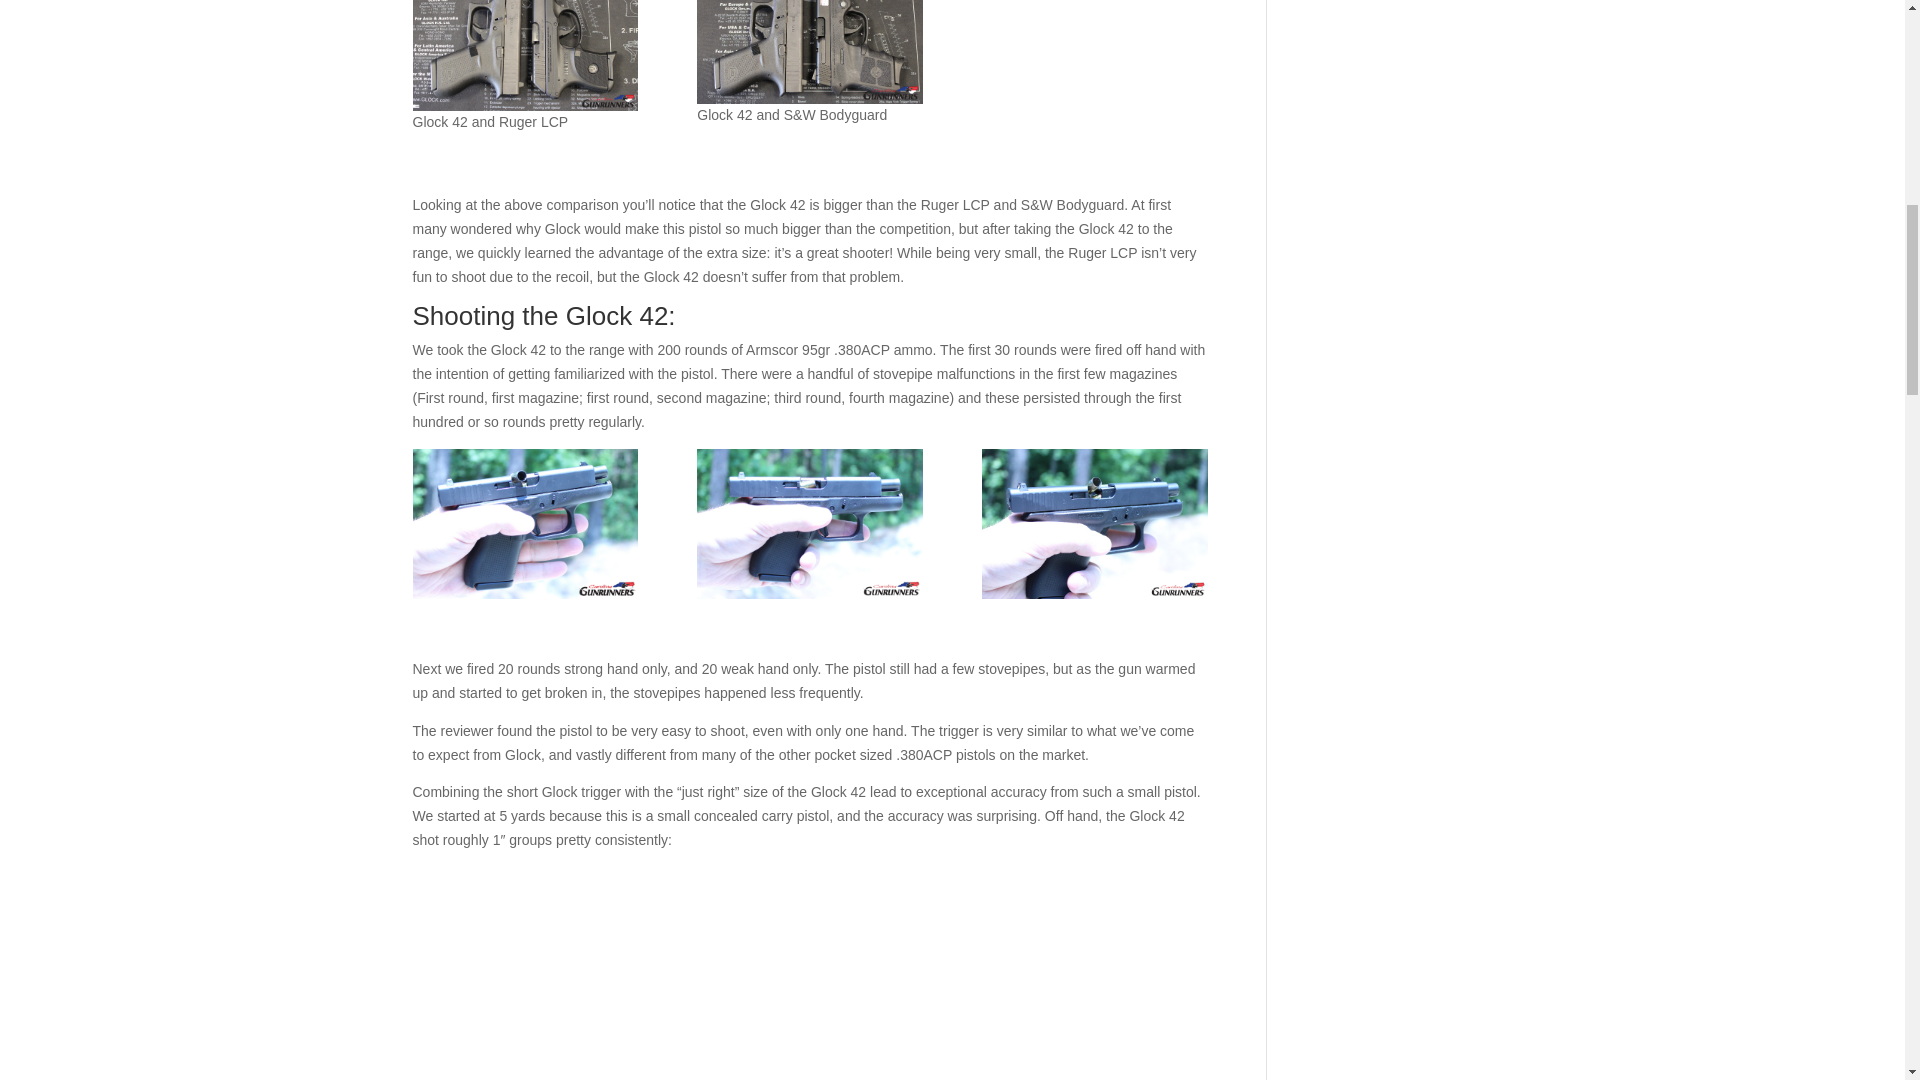 The height and width of the screenshot is (1080, 1920). I want to click on Glock 42 Stovepipe 2, so click(524, 523).